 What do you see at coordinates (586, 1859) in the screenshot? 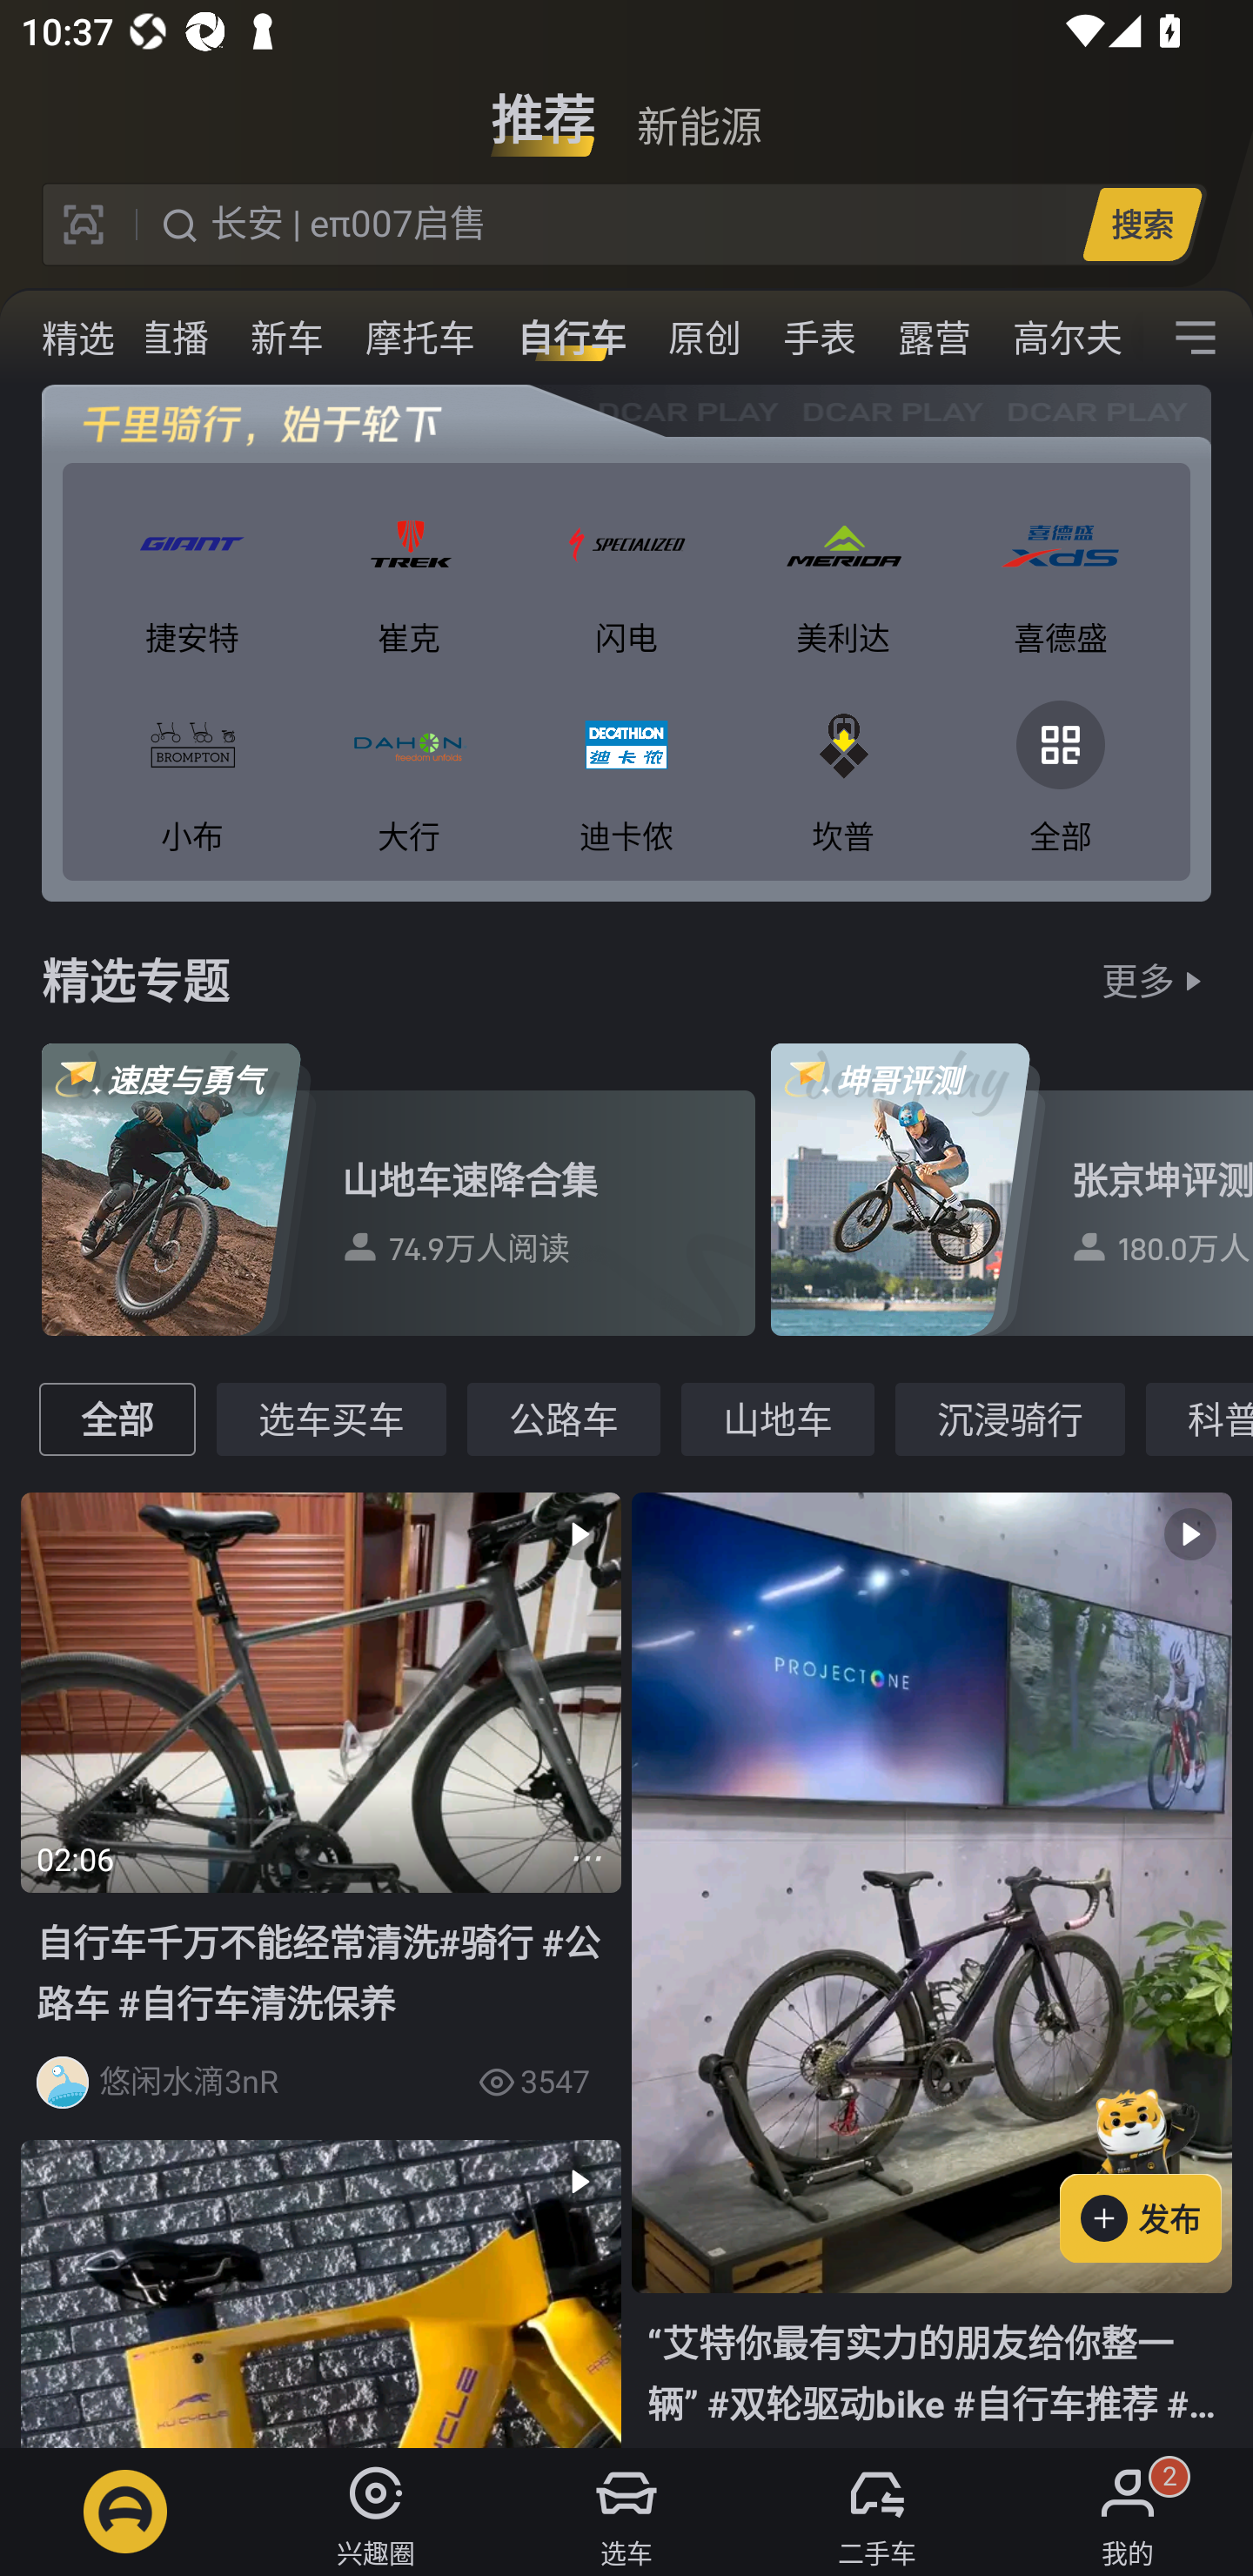
I see `` at bounding box center [586, 1859].